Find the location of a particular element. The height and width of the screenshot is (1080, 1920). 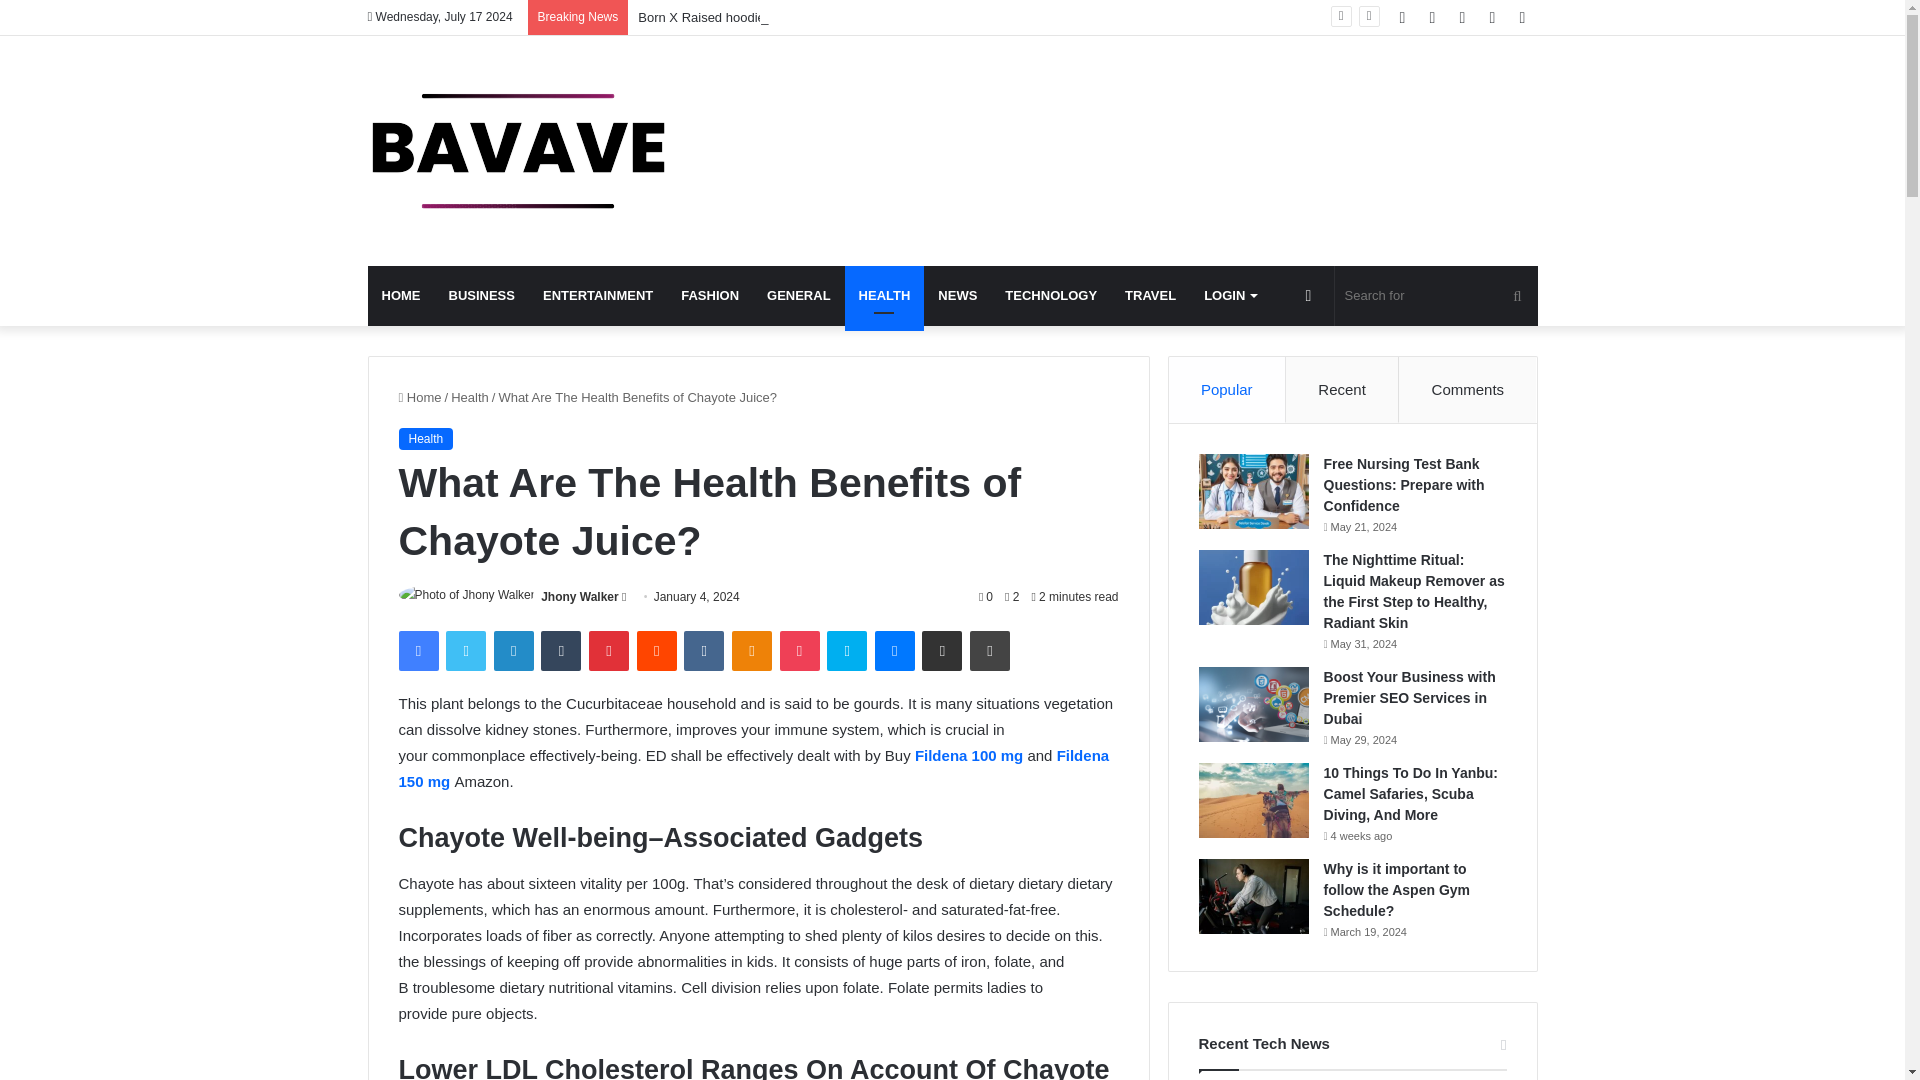

Reddit is located at coordinates (657, 650).